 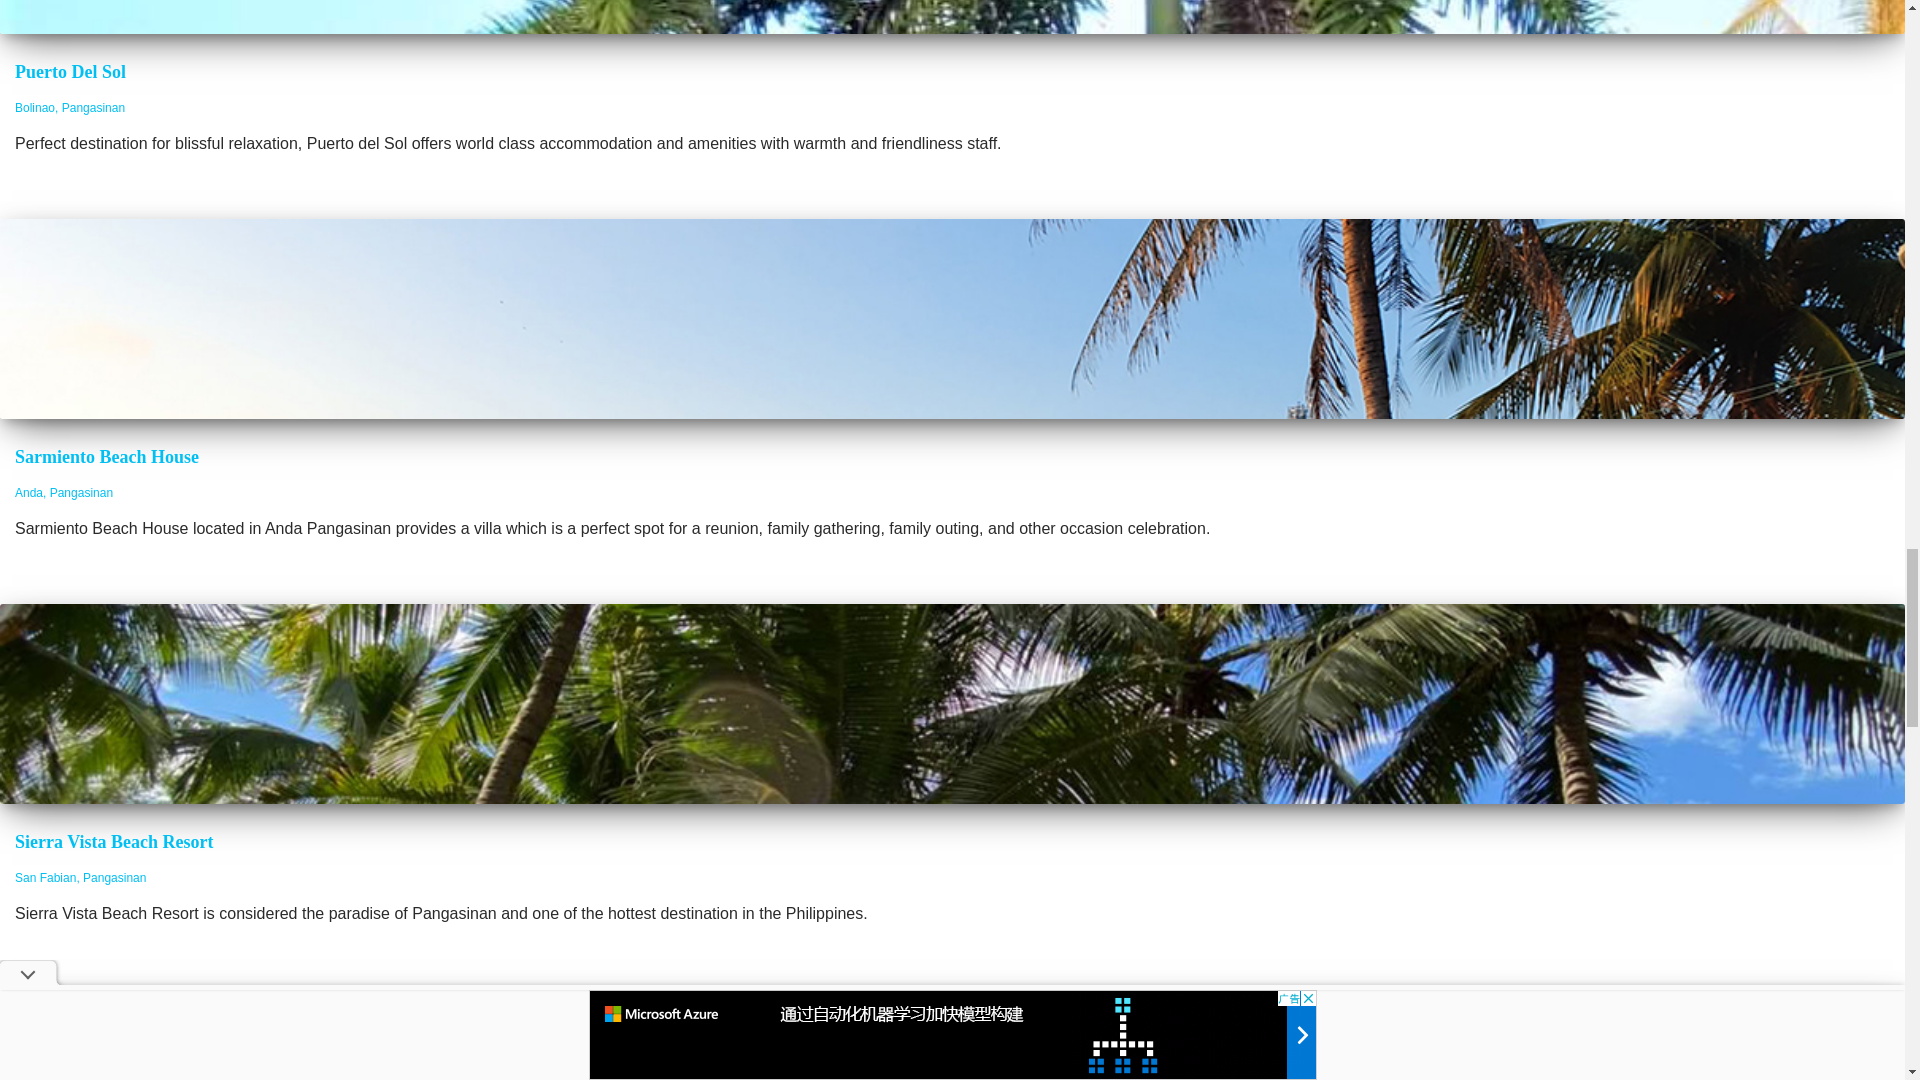 What do you see at coordinates (107, 456) in the screenshot?
I see `Sarmiento Beach House` at bounding box center [107, 456].